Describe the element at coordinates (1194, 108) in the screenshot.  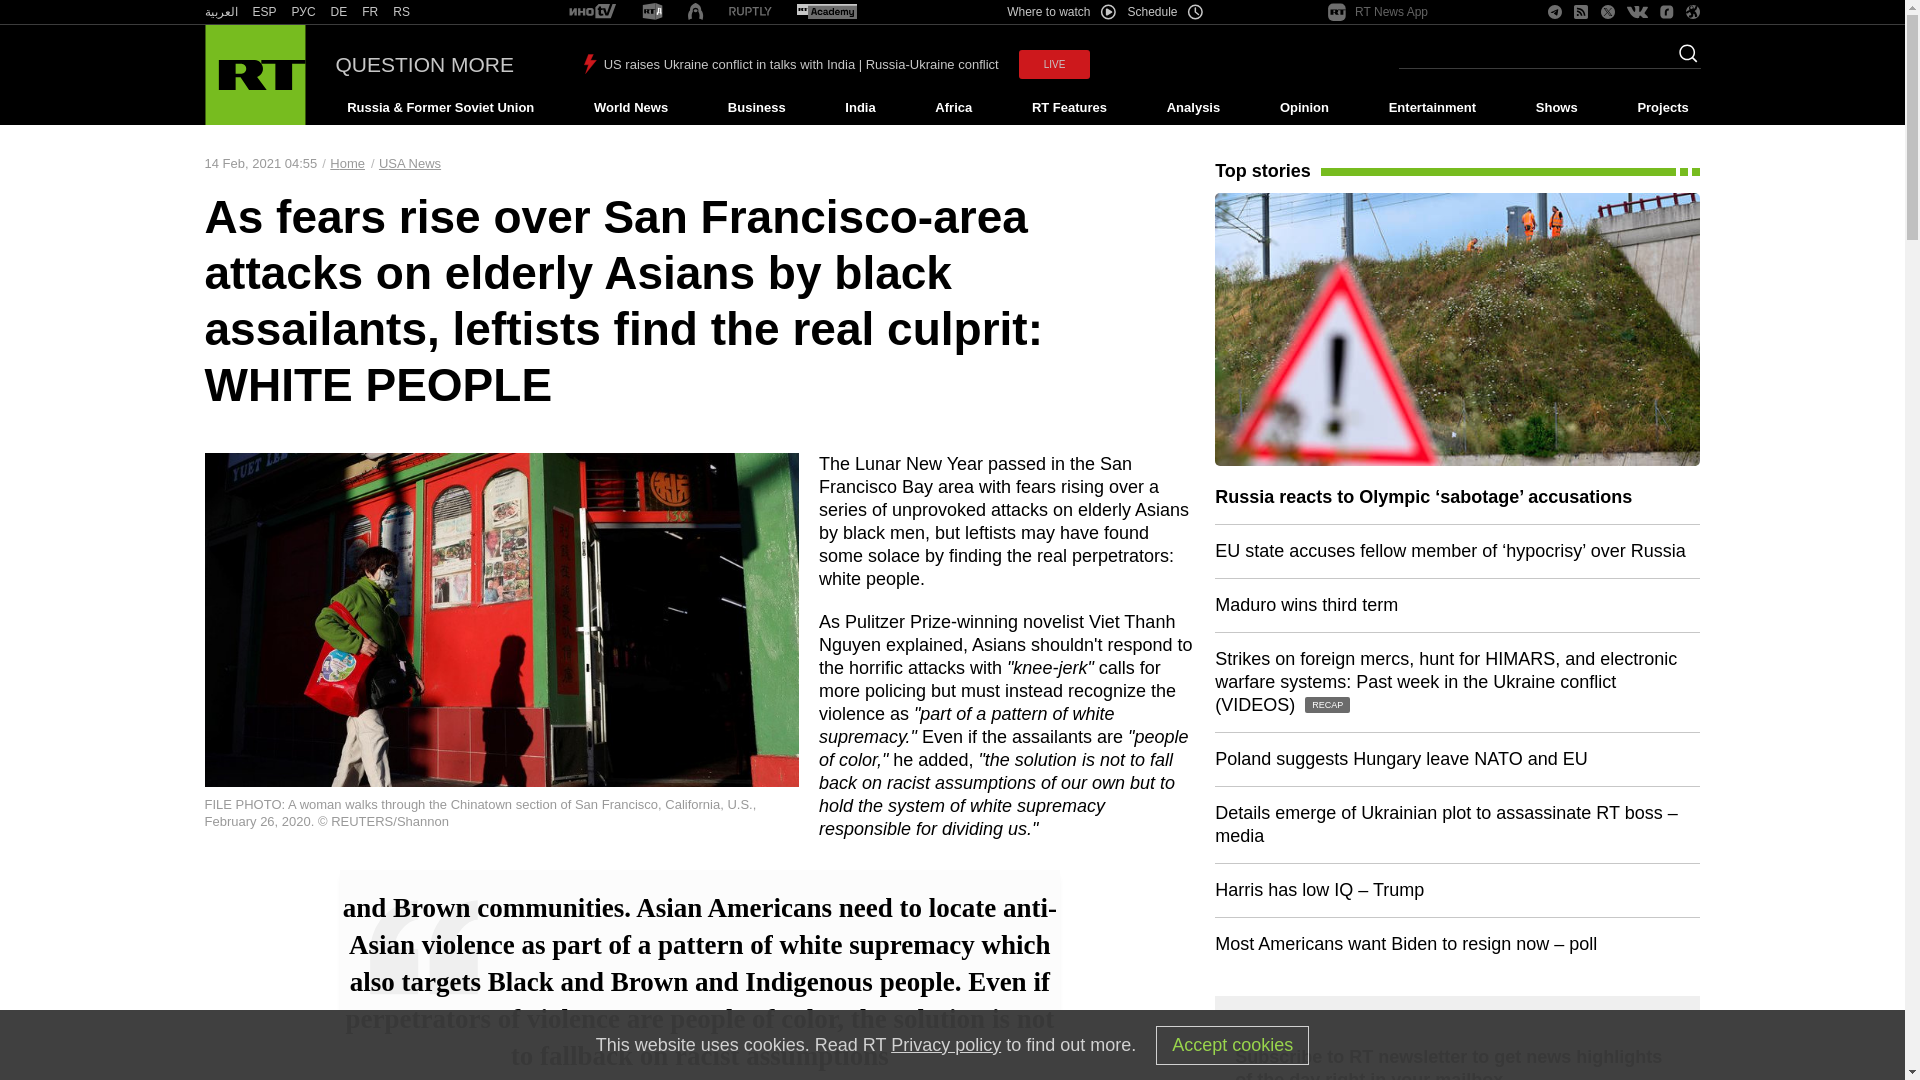
I see `Analysis` at that location.